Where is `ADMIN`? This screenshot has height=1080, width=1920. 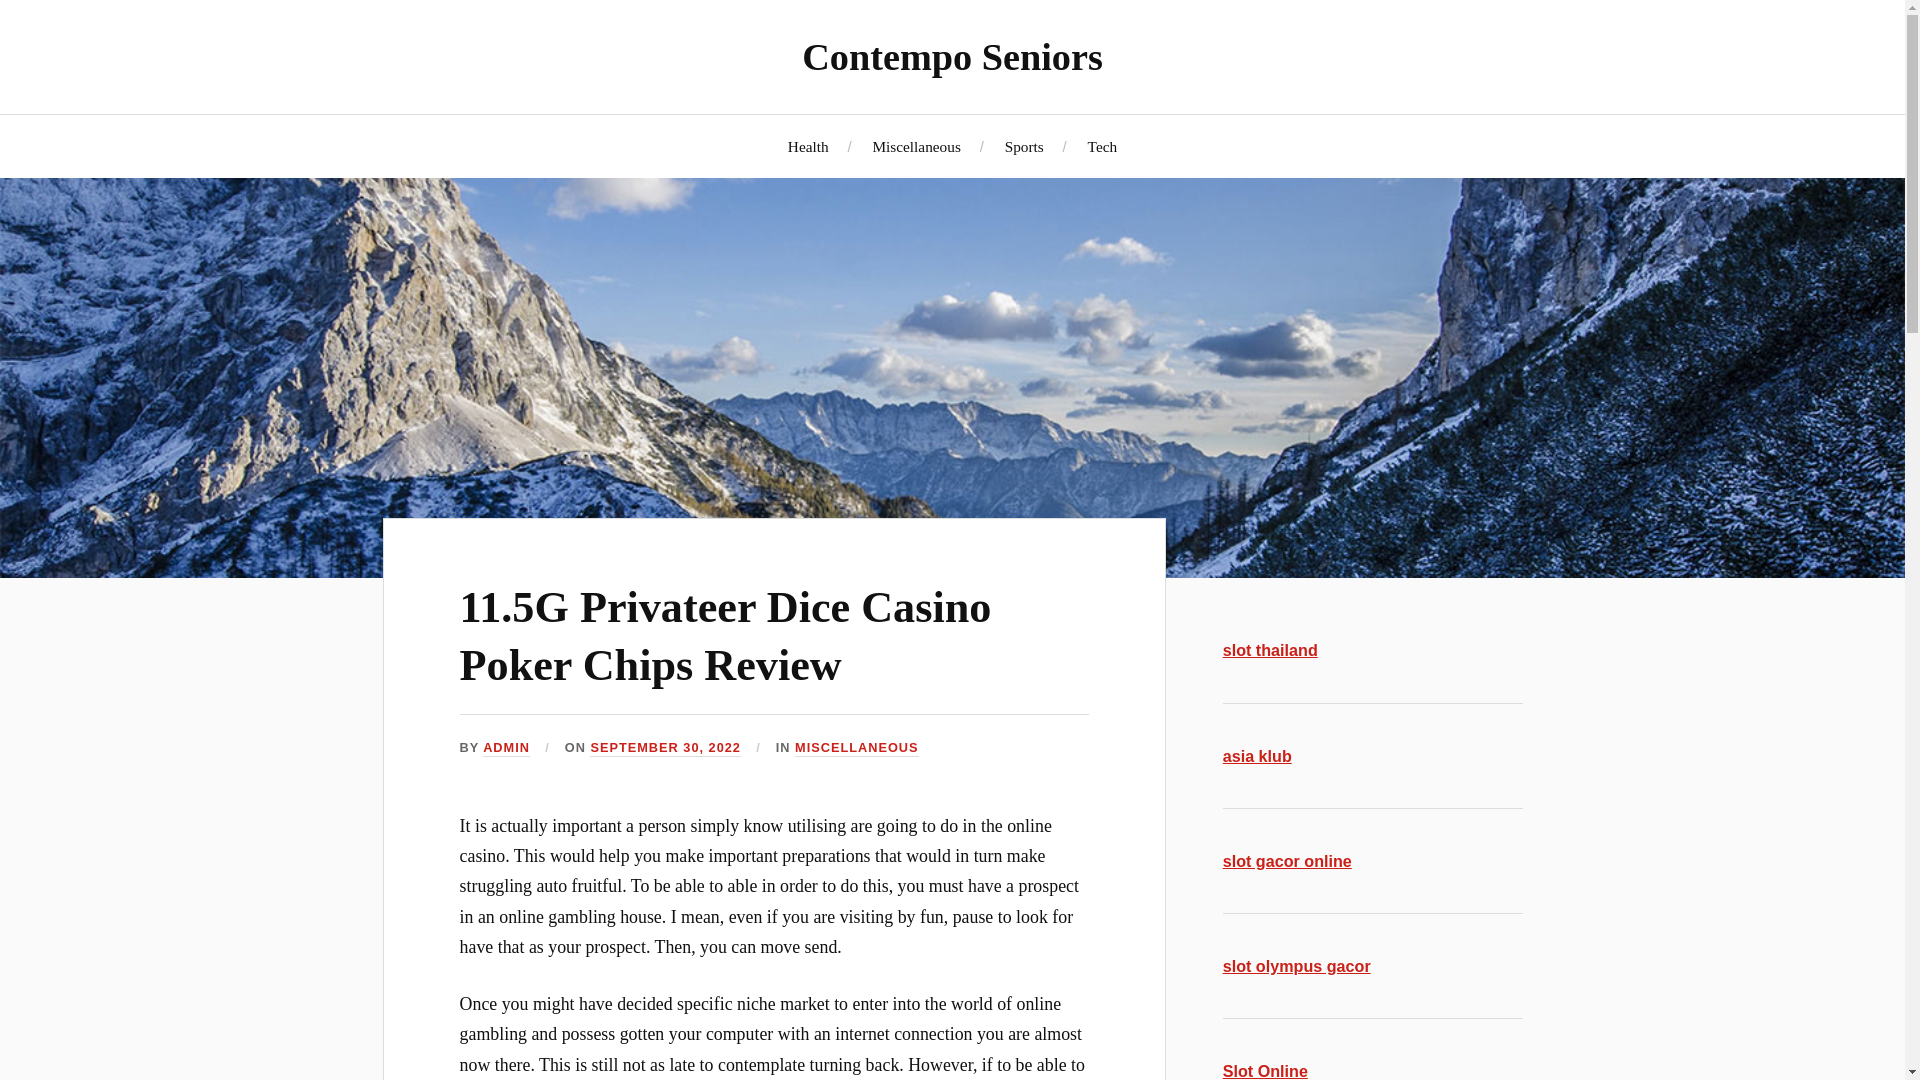 ADMIN is located at coordinates (506, 748).